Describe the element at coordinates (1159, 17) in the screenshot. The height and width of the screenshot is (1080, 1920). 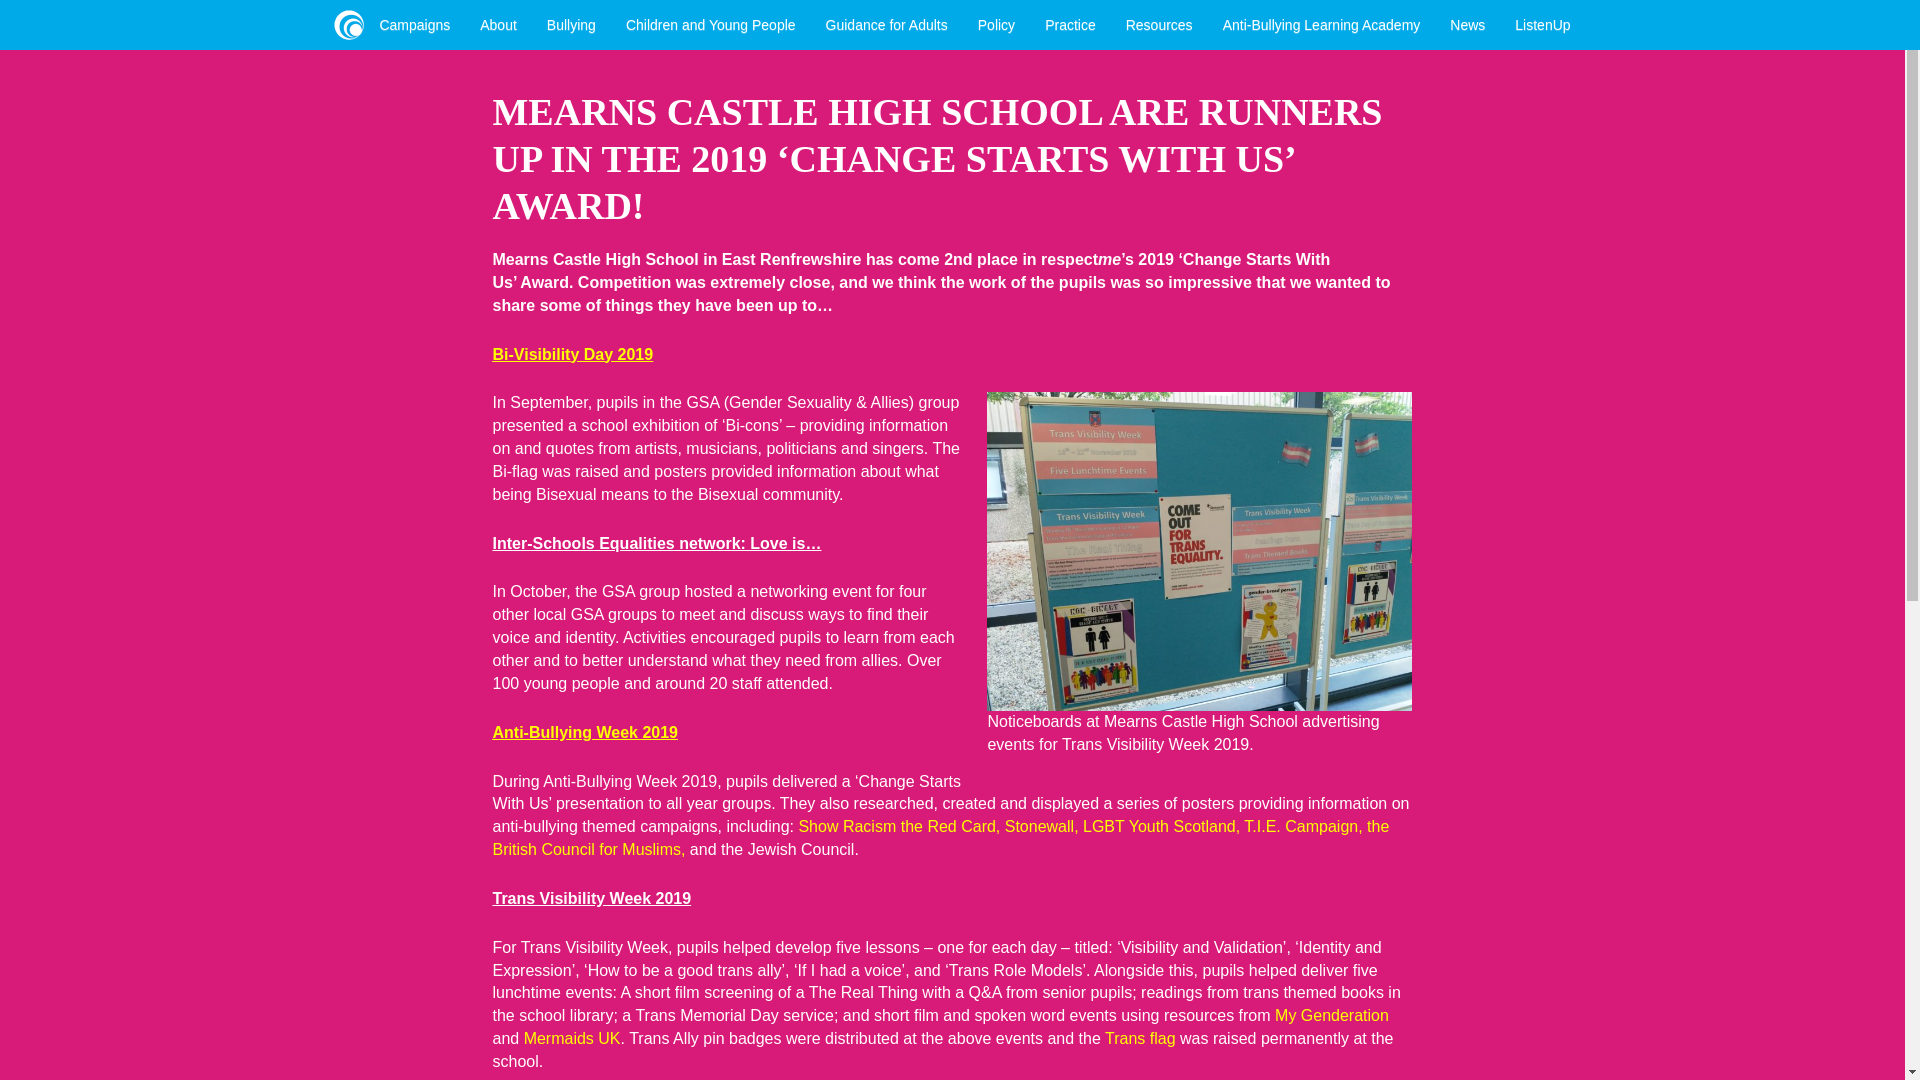
I see `Resources` at that location.